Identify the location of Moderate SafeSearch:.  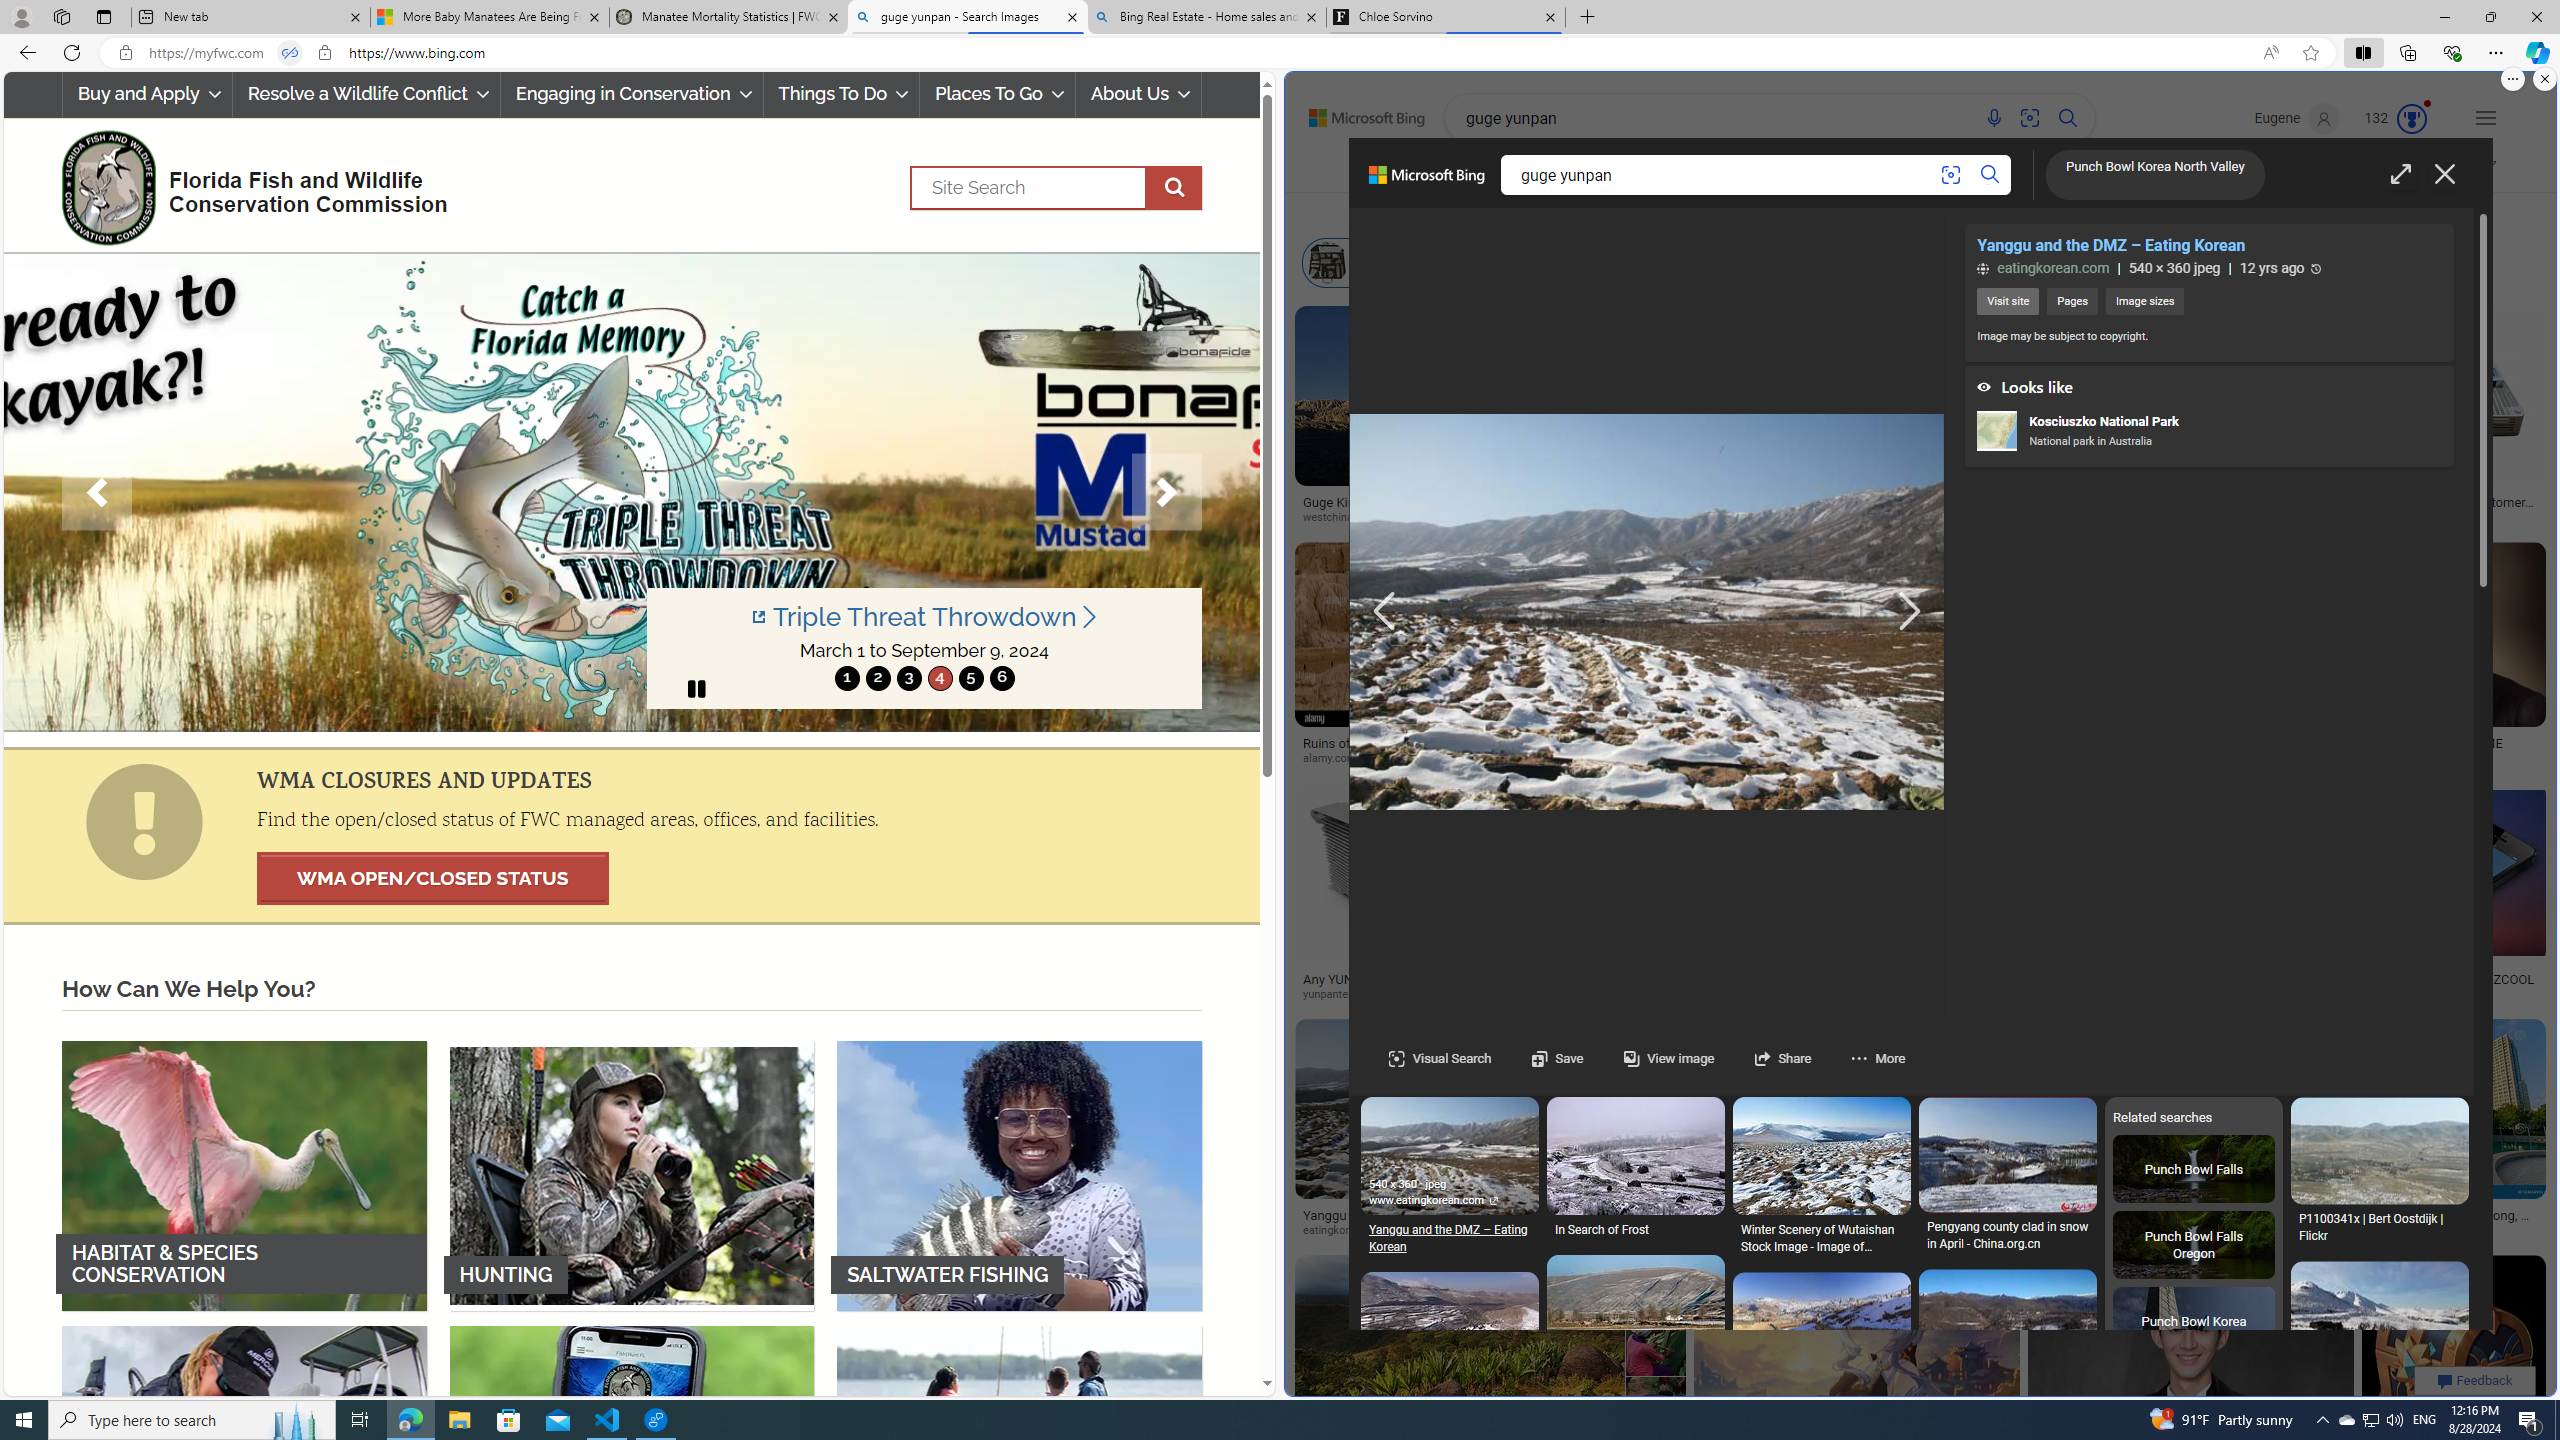
(2386, 170).